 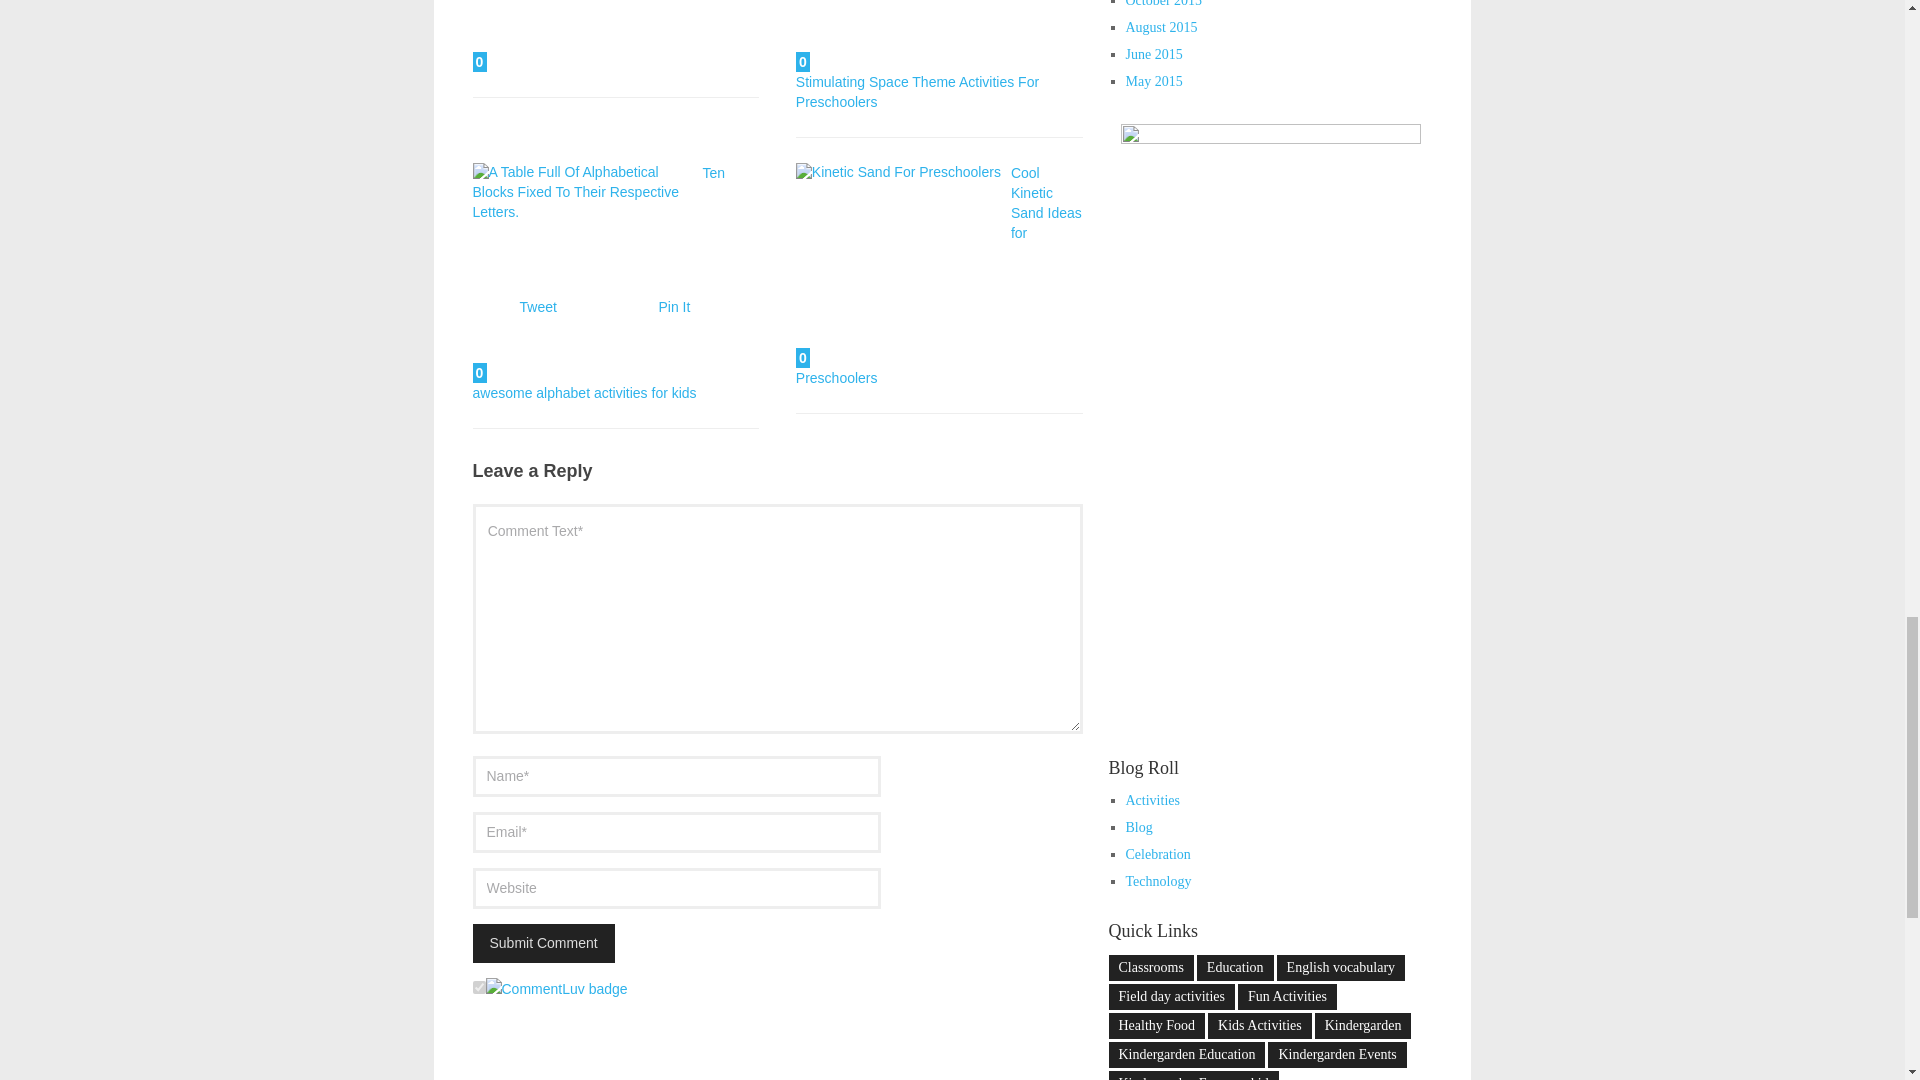 I want to click on Cool Kinetic Sand Ideas for Preschoolers, so click(x=939, y=275).